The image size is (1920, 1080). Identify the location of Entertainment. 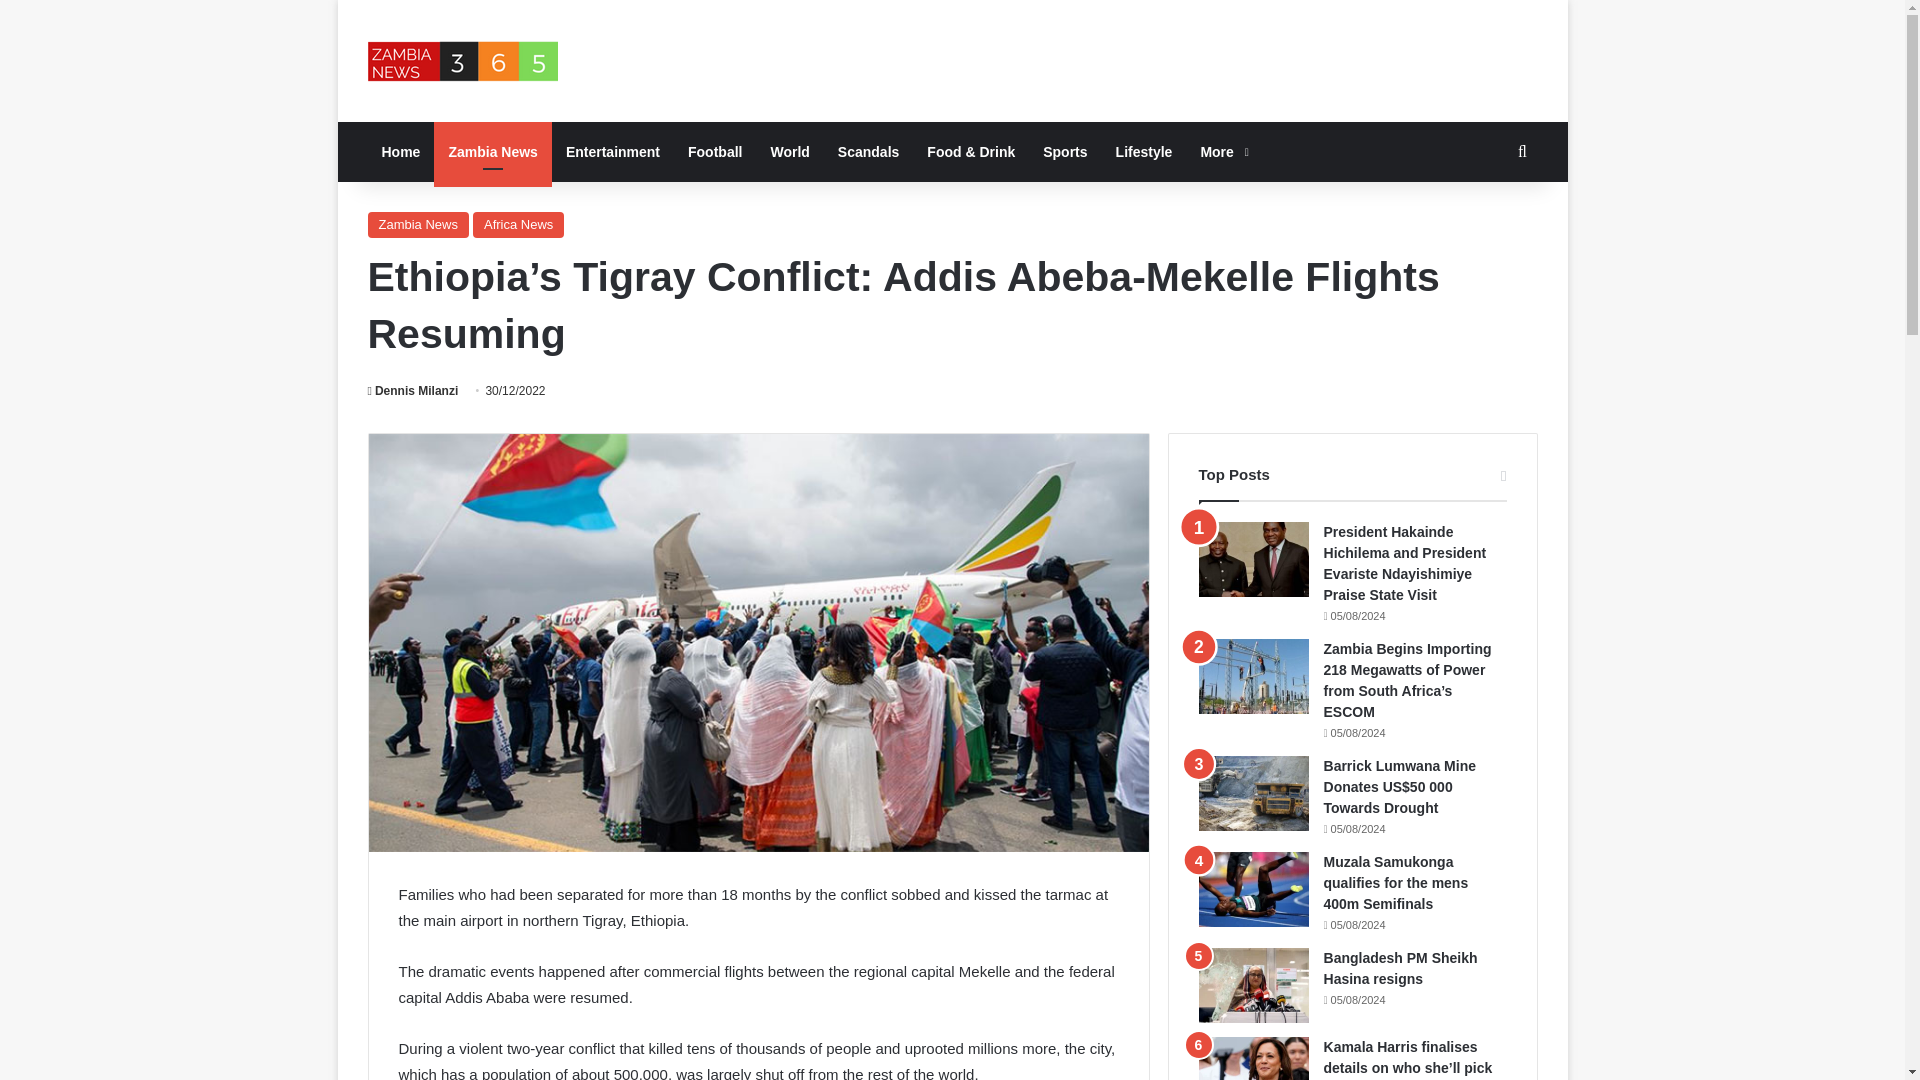
(612, 152).